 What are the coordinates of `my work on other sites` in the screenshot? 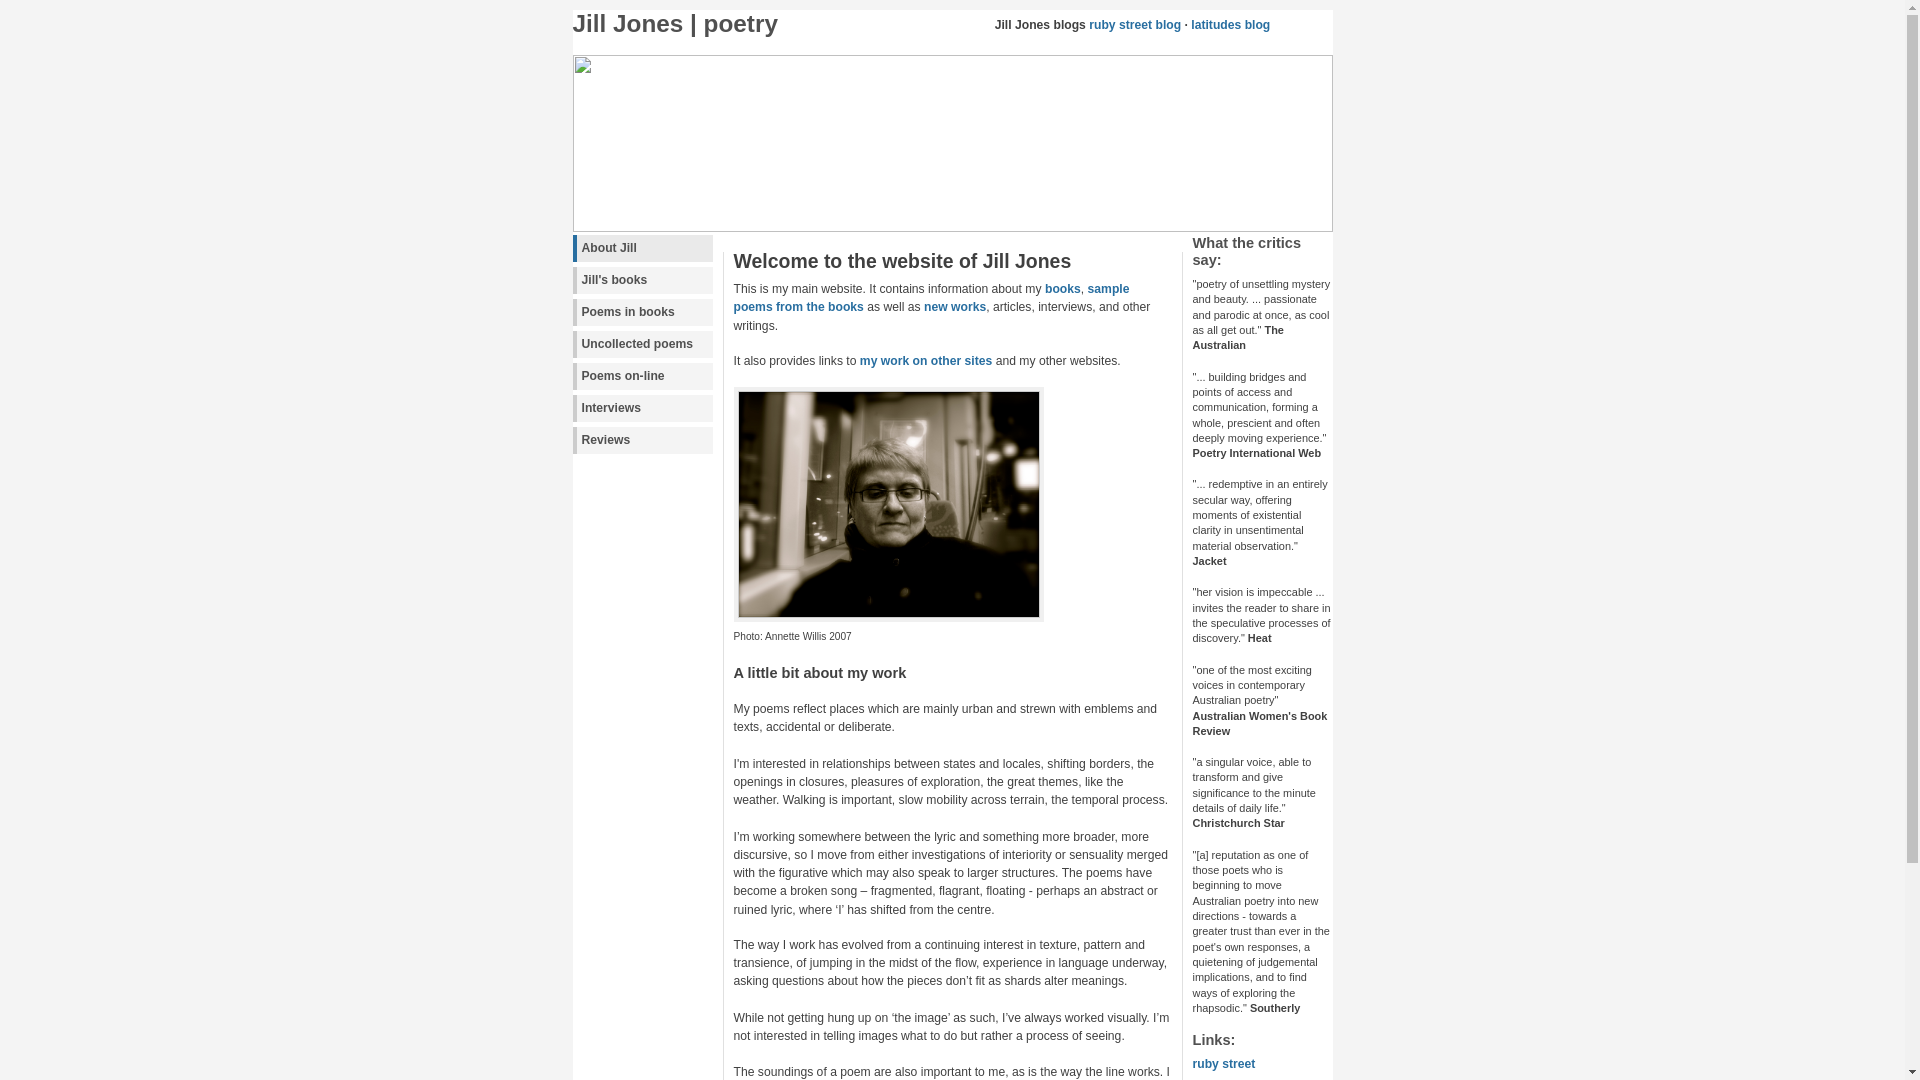 It's located at (926, 361).